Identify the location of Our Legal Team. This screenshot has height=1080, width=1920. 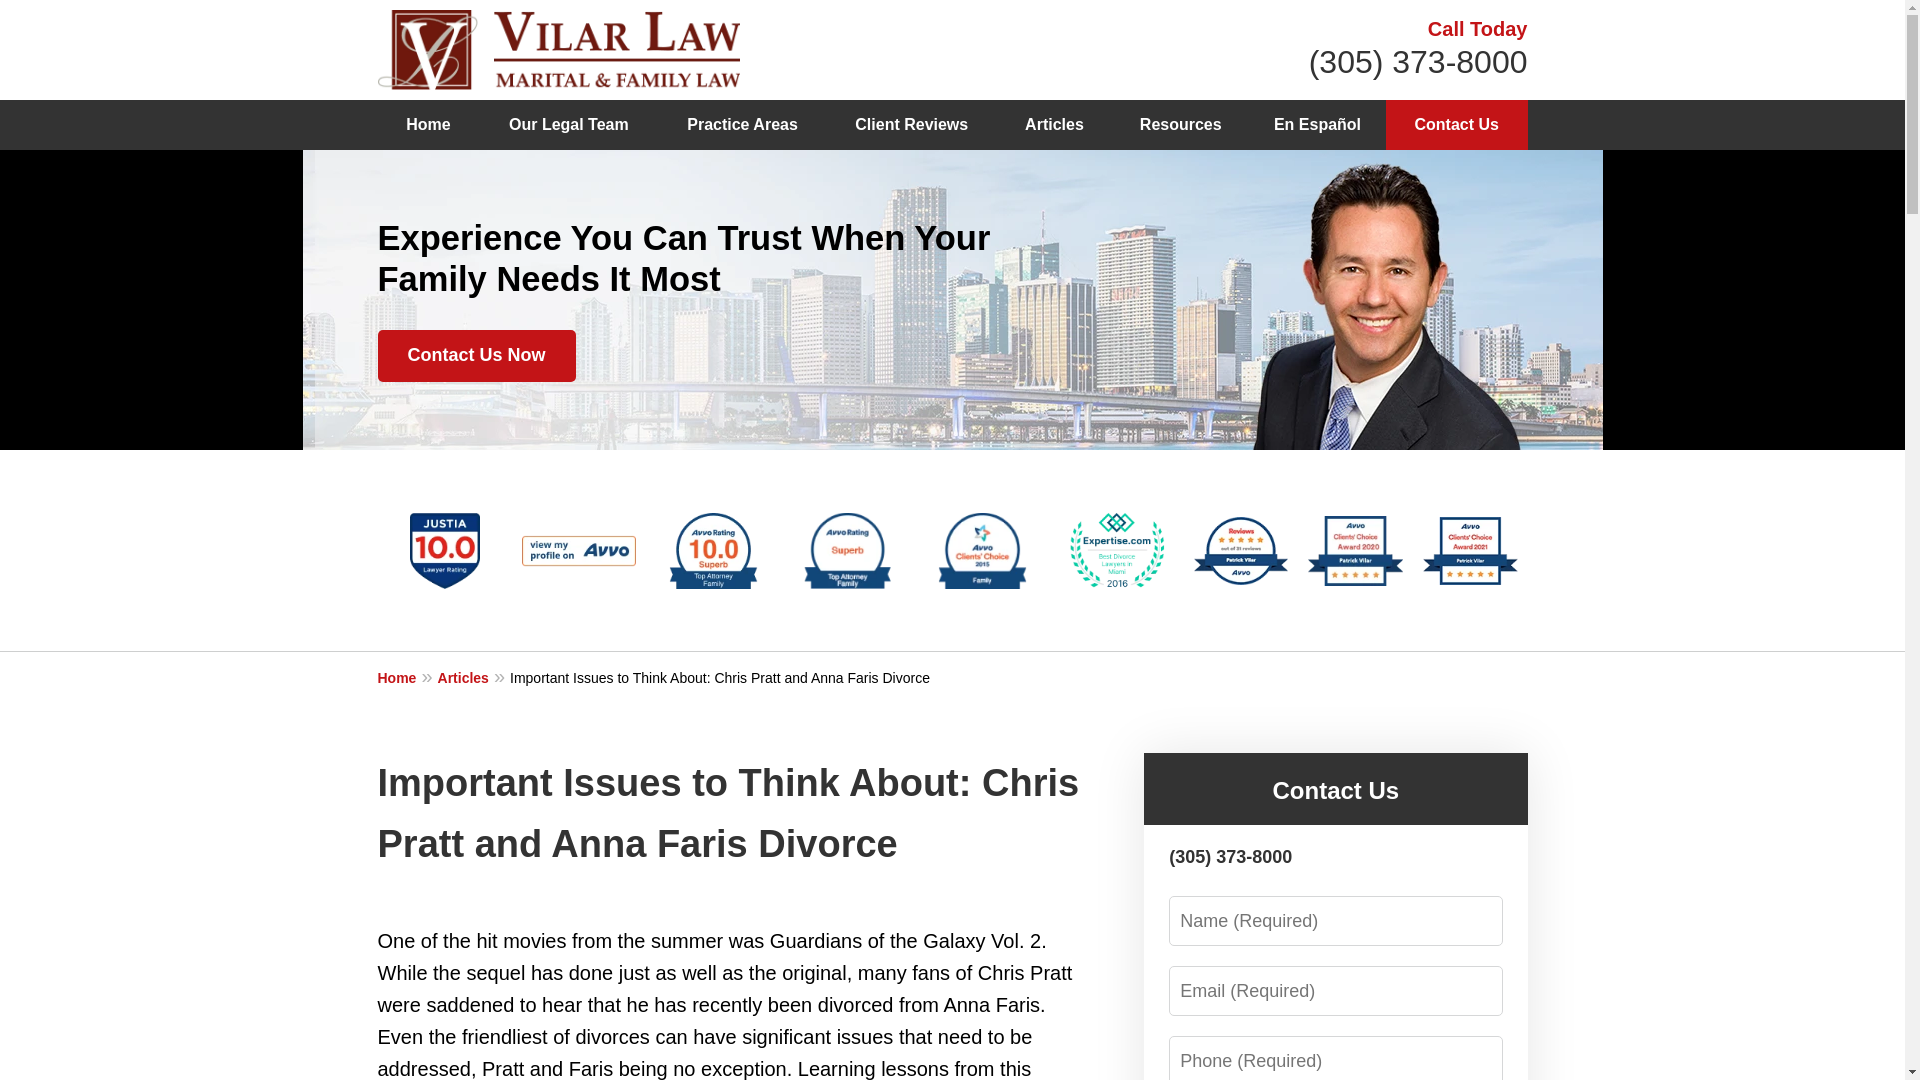
(568, 125).